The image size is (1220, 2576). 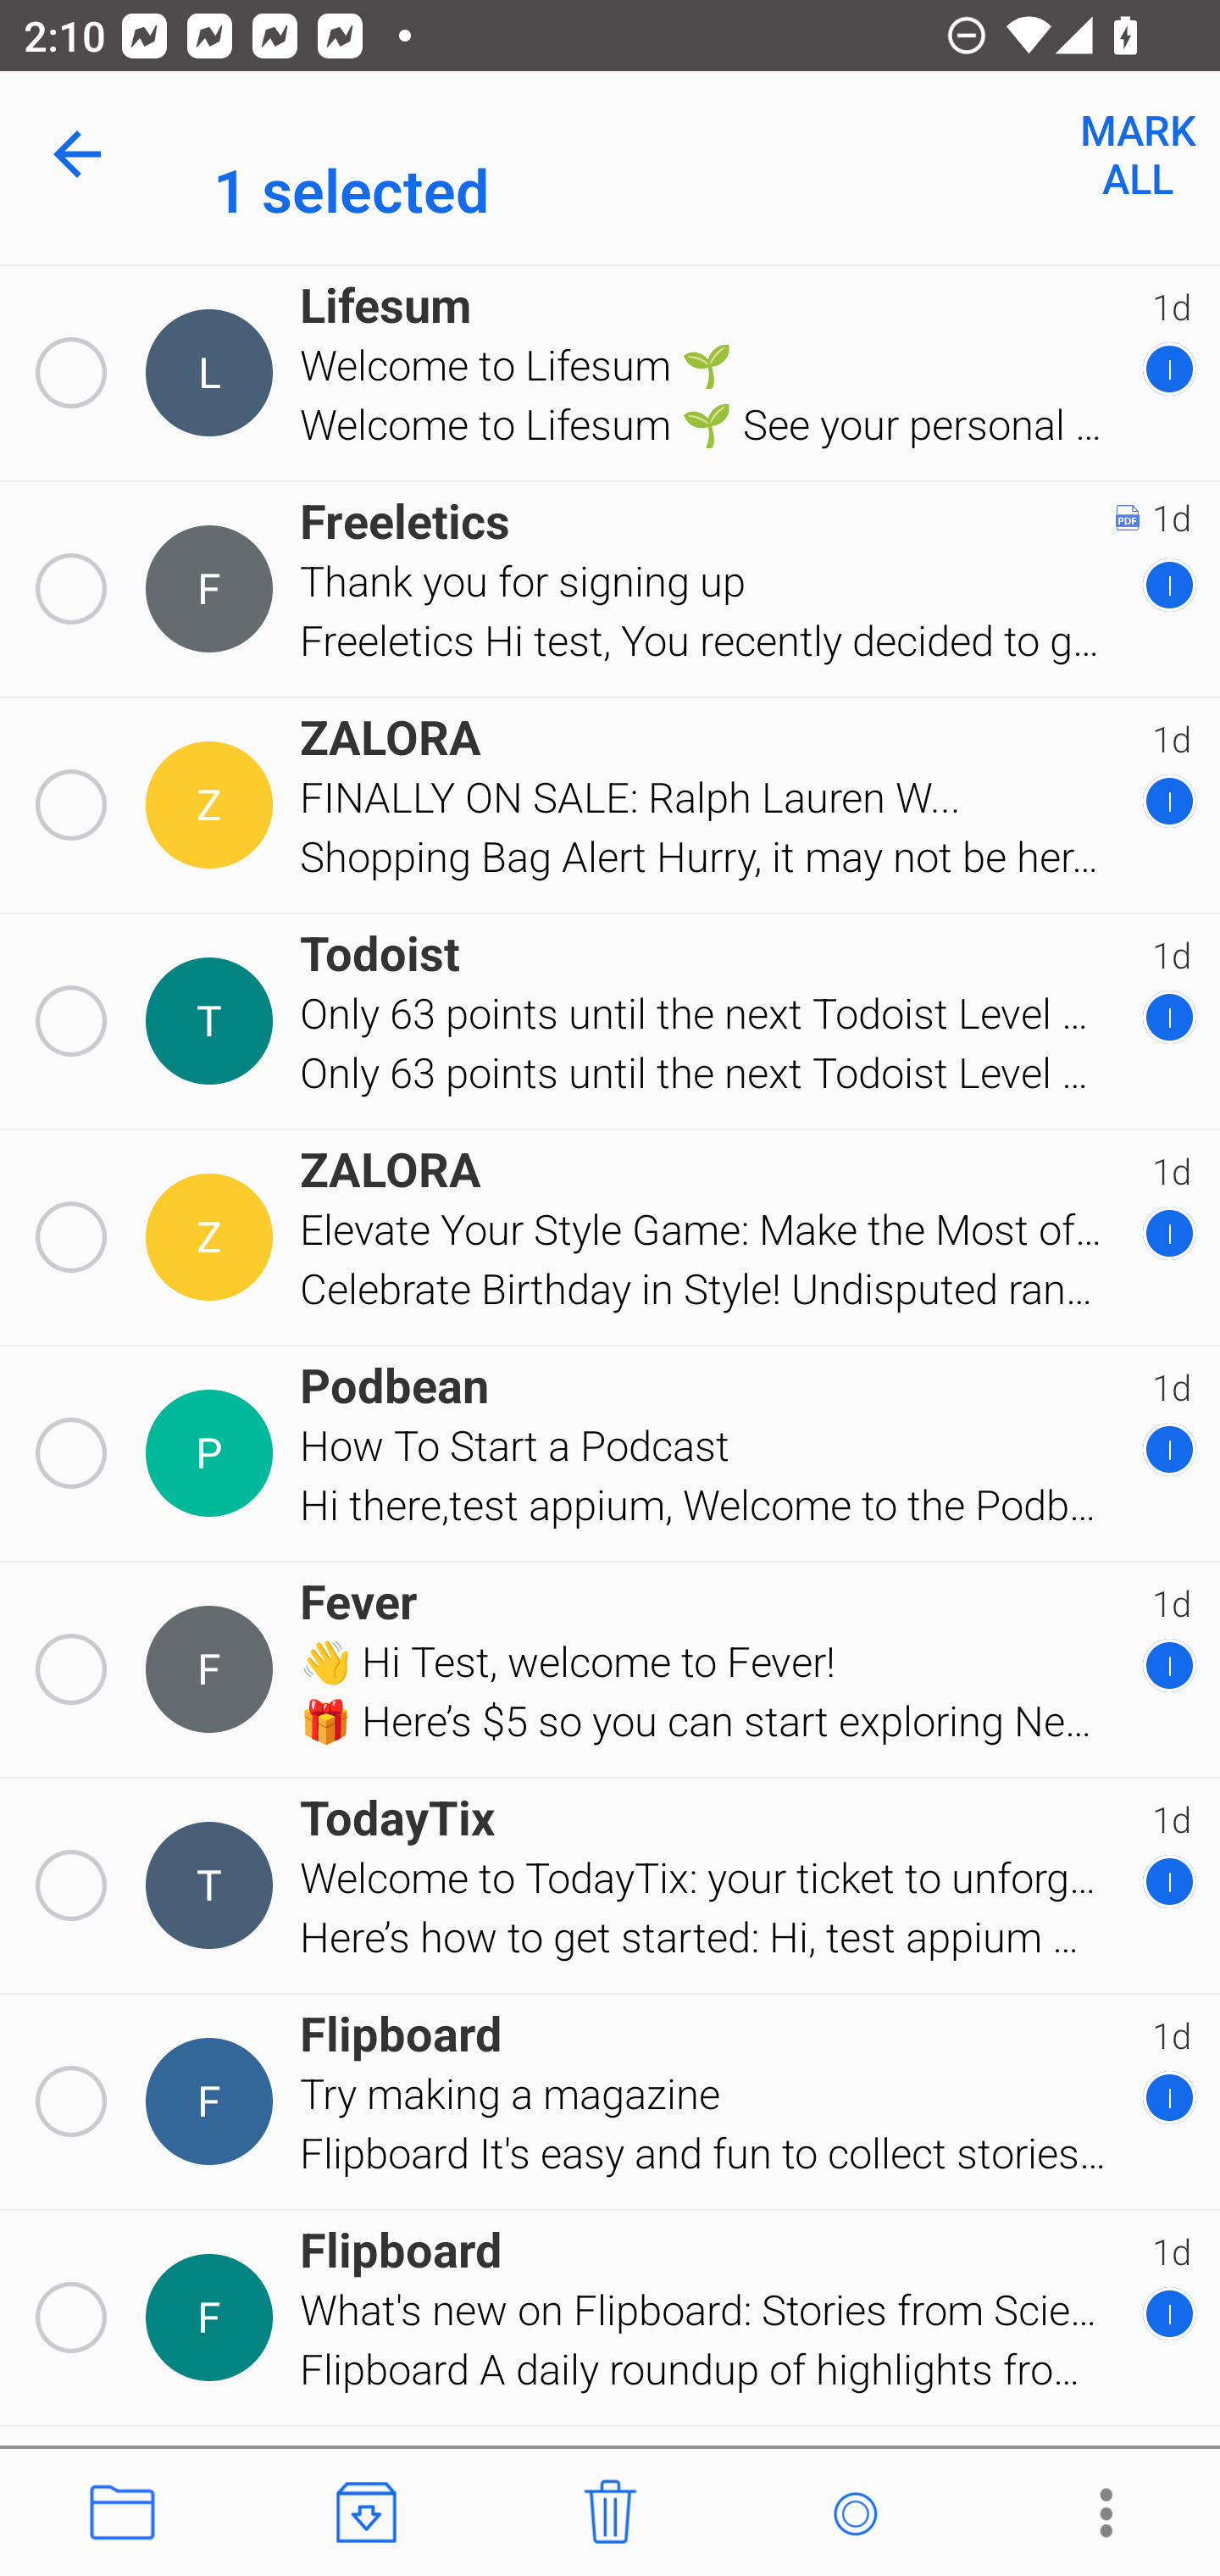 I want to click on Contact Details, so click(x=213, y=2317).